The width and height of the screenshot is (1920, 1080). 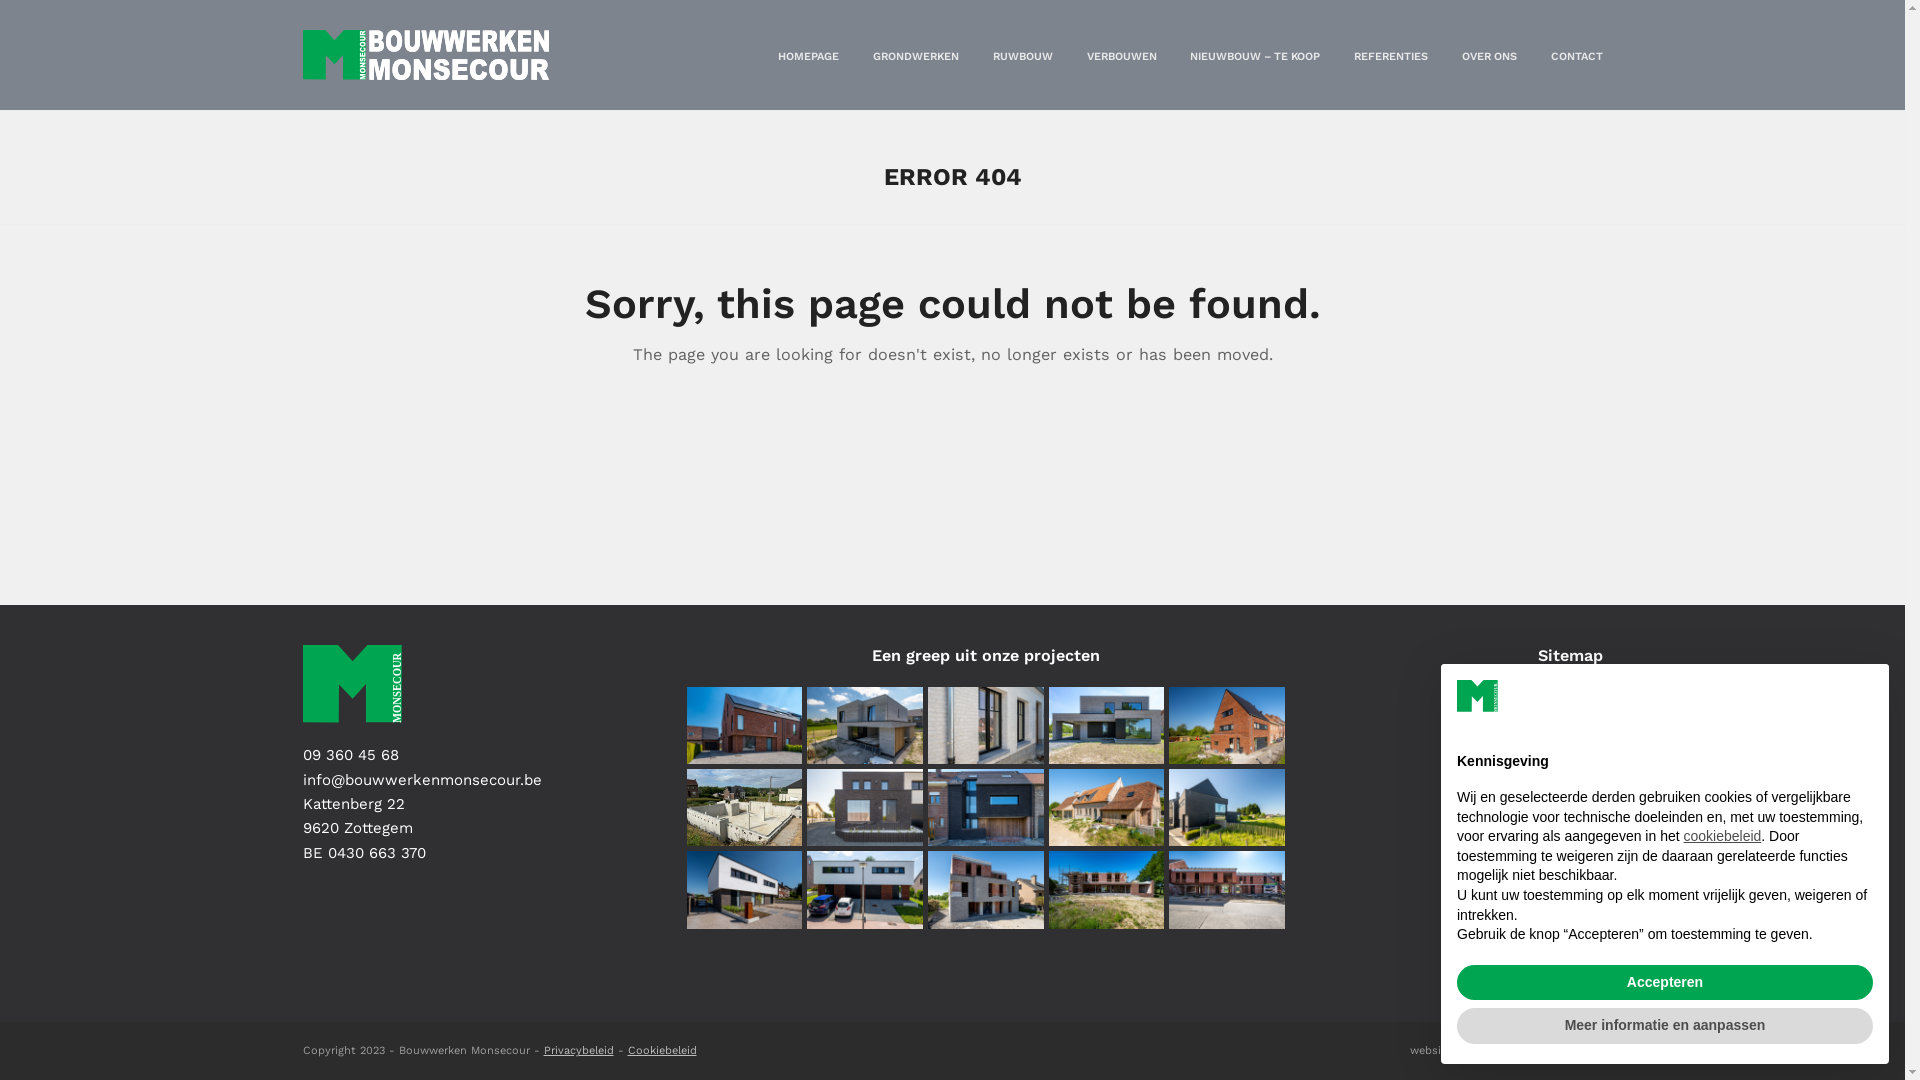 What do you see at coordinates (579, 1050) in the screenshot?
I see `Privacybeleid` at bounding box center [579, 1050].